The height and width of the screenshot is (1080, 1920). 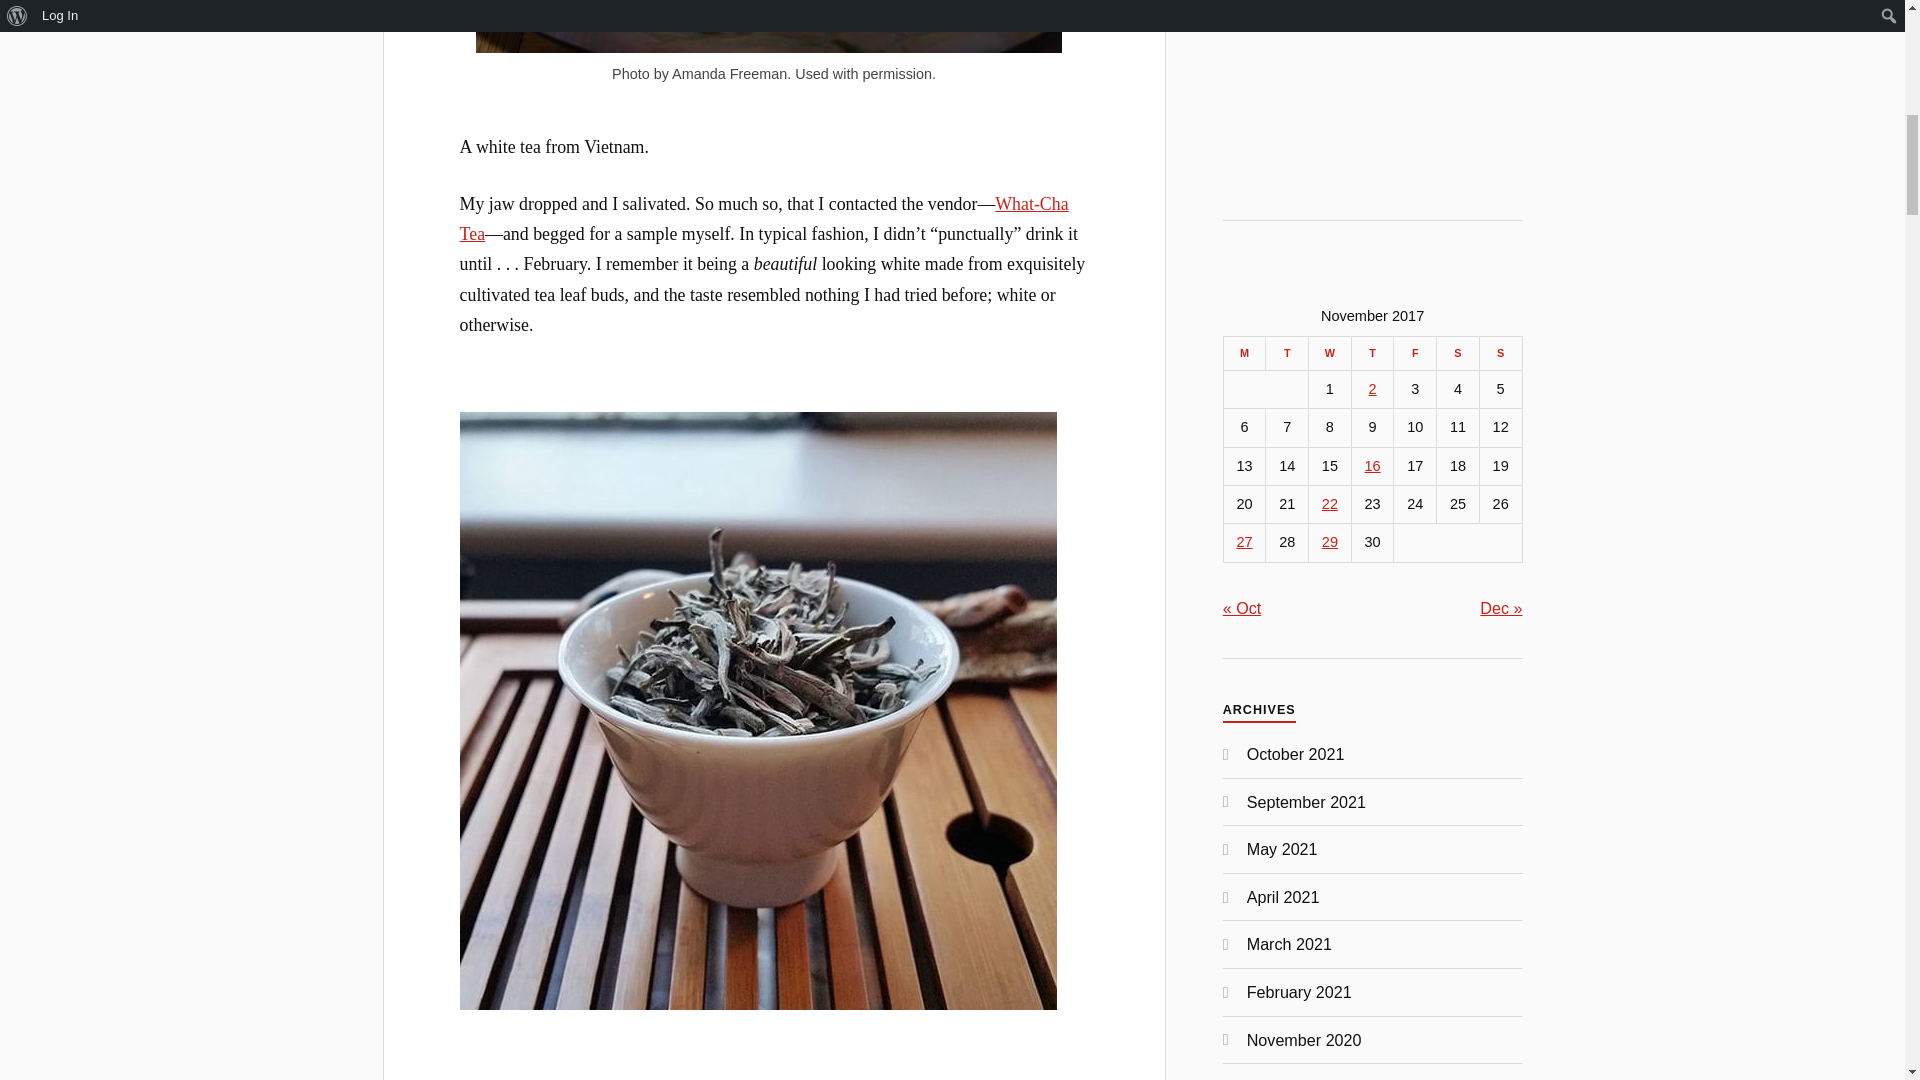 I want to click on Thursday, so click(x=1372, y=352).